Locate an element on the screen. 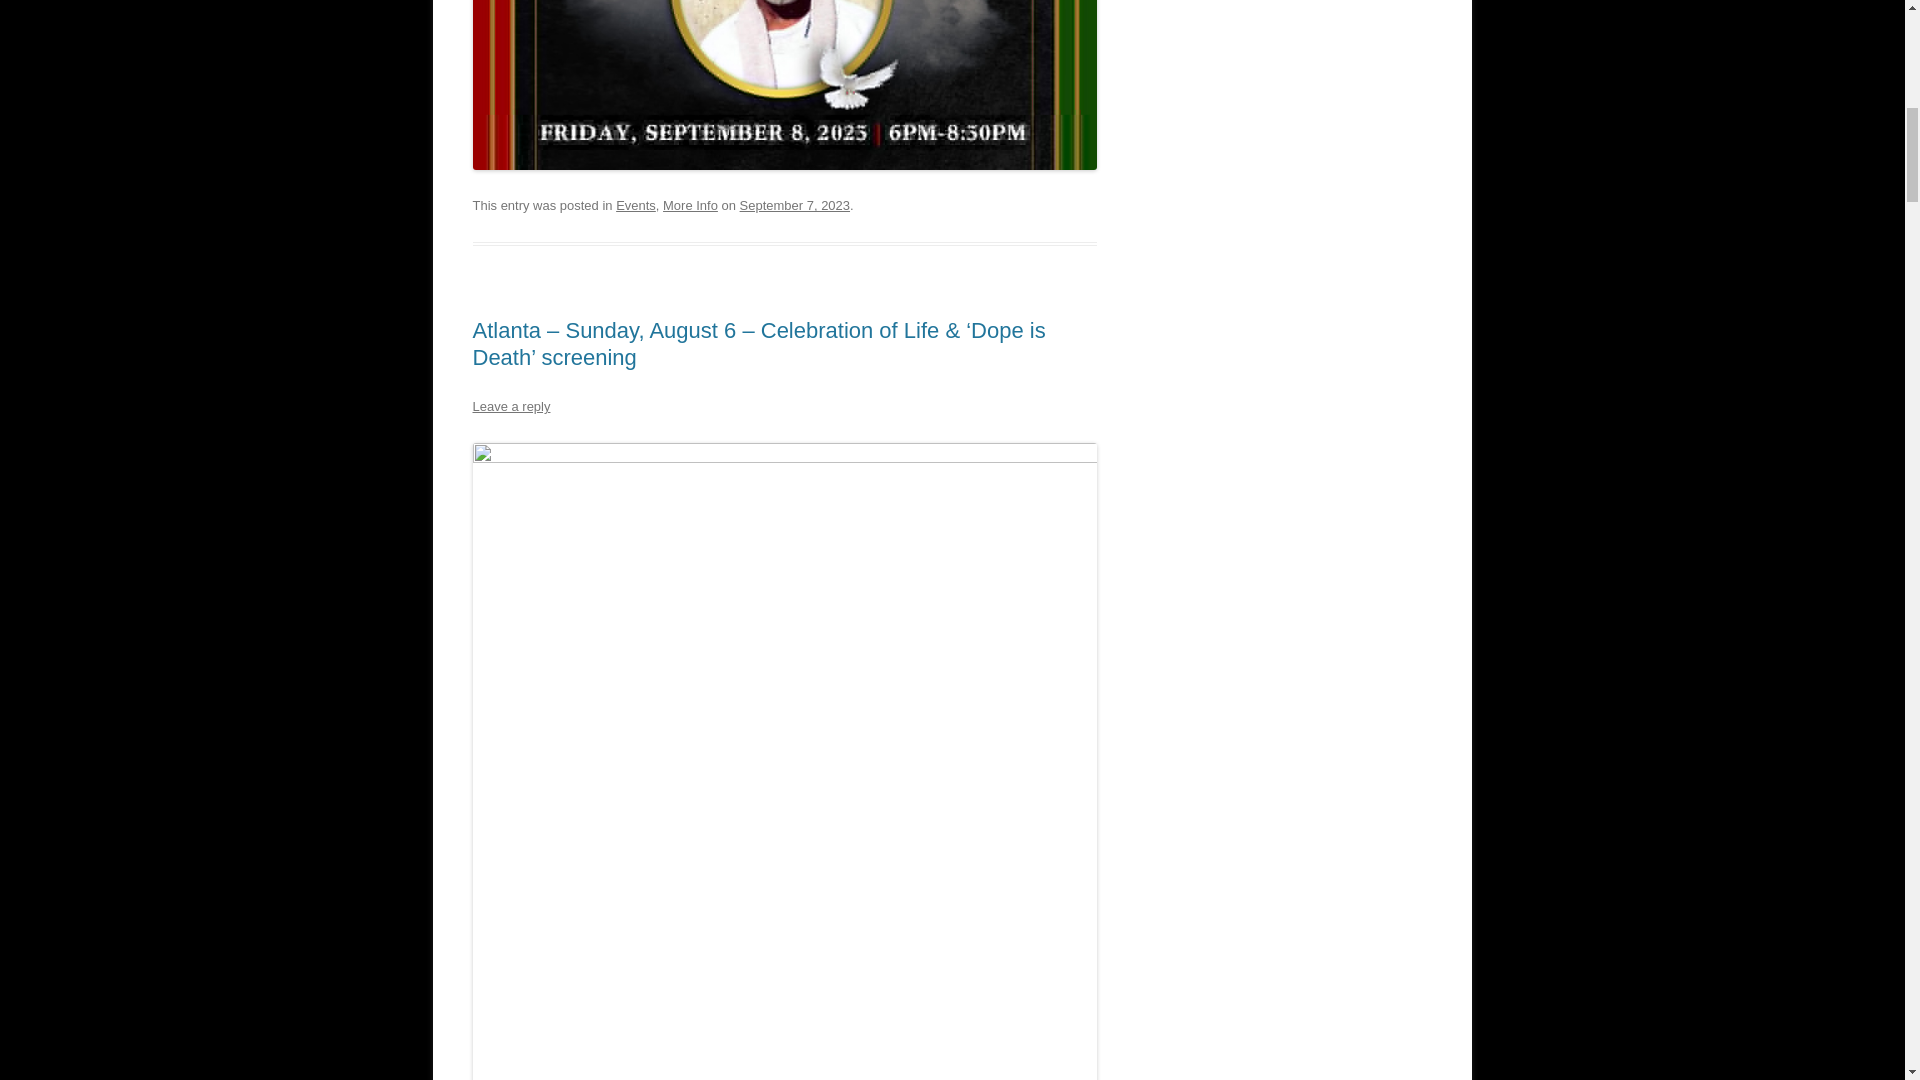 The height and width of the screenshot is (1080, 1920). 4:55 am is located at coordinates (794, 204).